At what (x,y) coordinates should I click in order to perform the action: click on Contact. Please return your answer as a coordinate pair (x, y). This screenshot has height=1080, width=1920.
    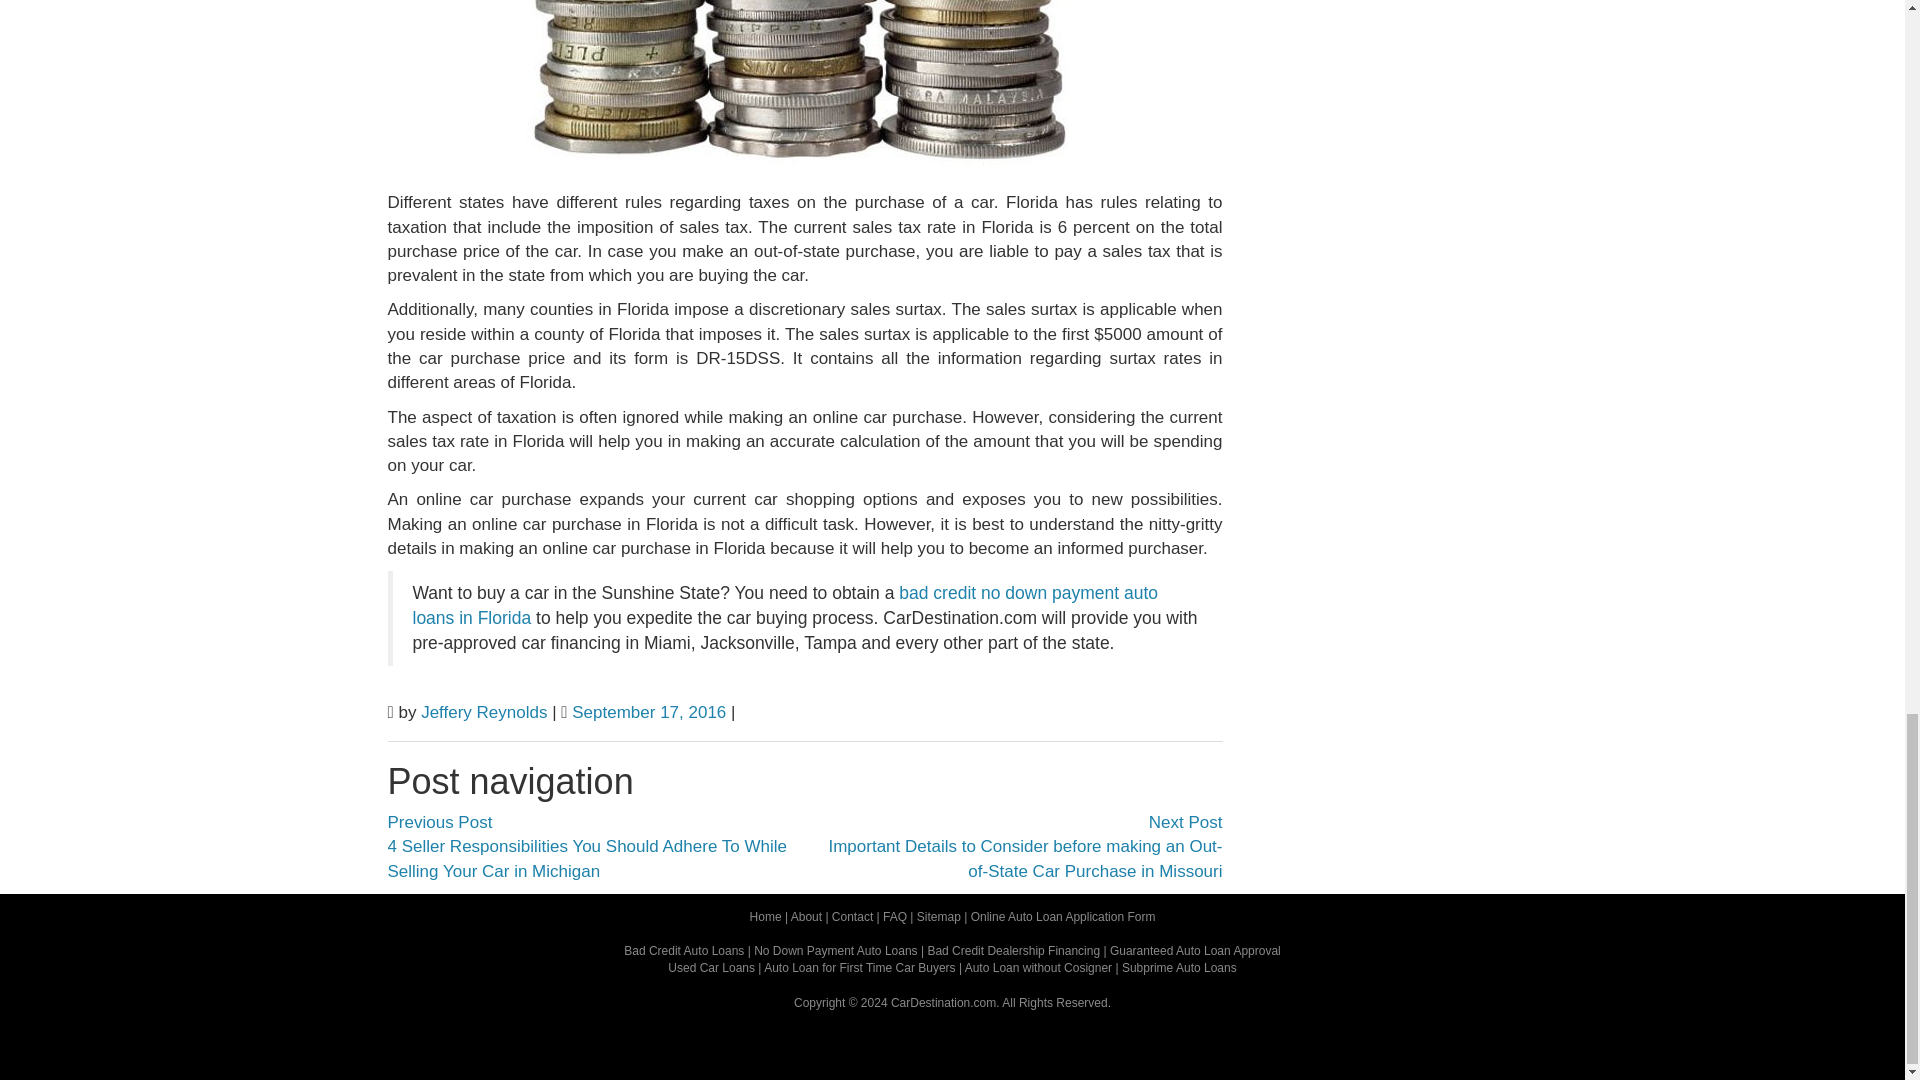
    Looking at the image, I should click on (852, 917).